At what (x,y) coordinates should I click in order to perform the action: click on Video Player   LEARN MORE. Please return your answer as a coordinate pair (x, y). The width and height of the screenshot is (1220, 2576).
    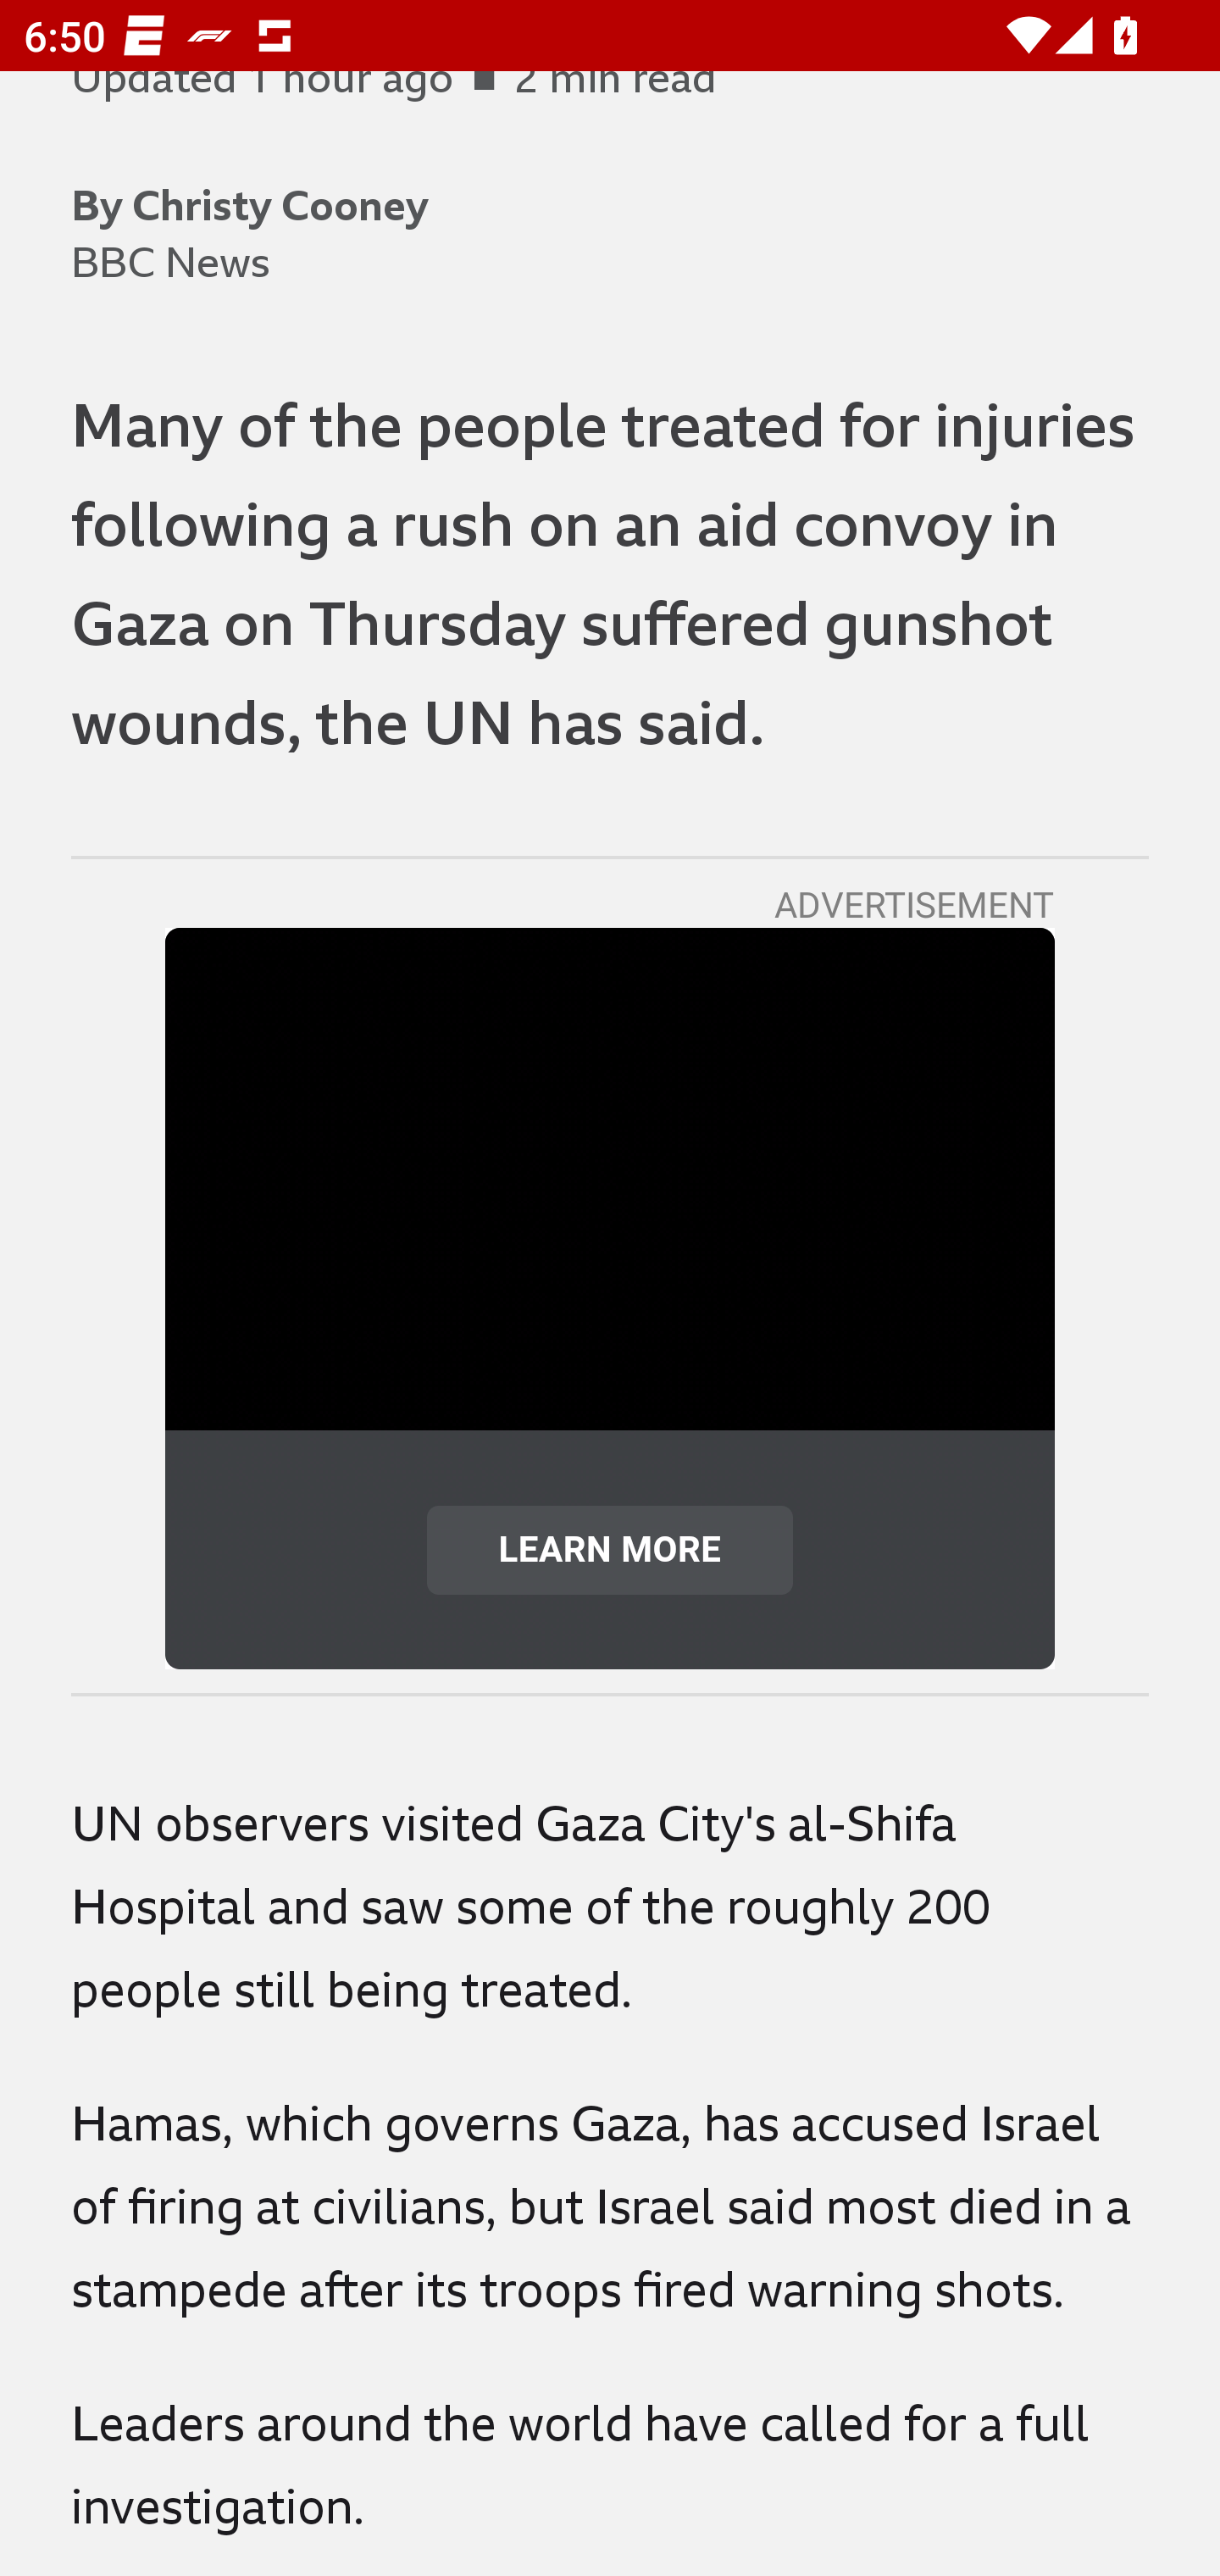
    Looking at the image, I should click on (610, 1298).